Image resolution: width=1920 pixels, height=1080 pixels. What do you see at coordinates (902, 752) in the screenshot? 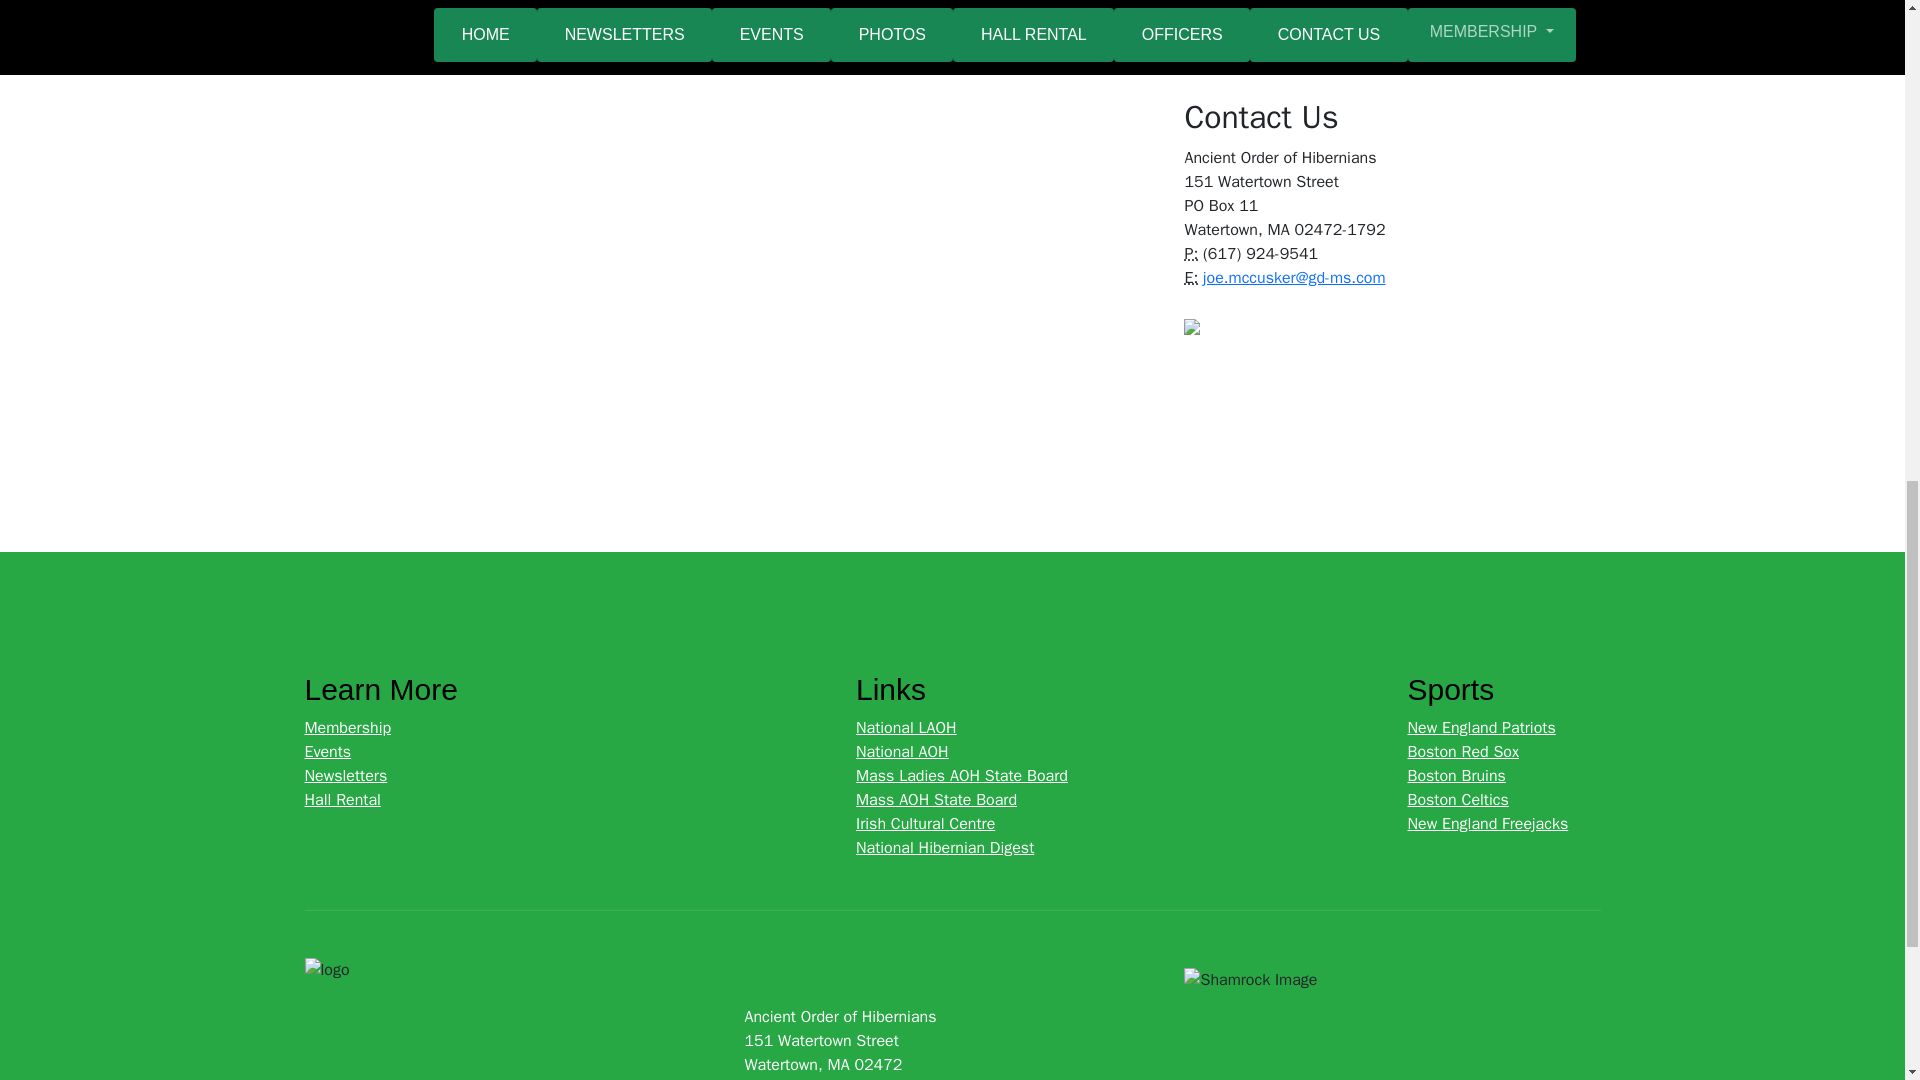
I see `National AOH` at bounding box center [902, 752].